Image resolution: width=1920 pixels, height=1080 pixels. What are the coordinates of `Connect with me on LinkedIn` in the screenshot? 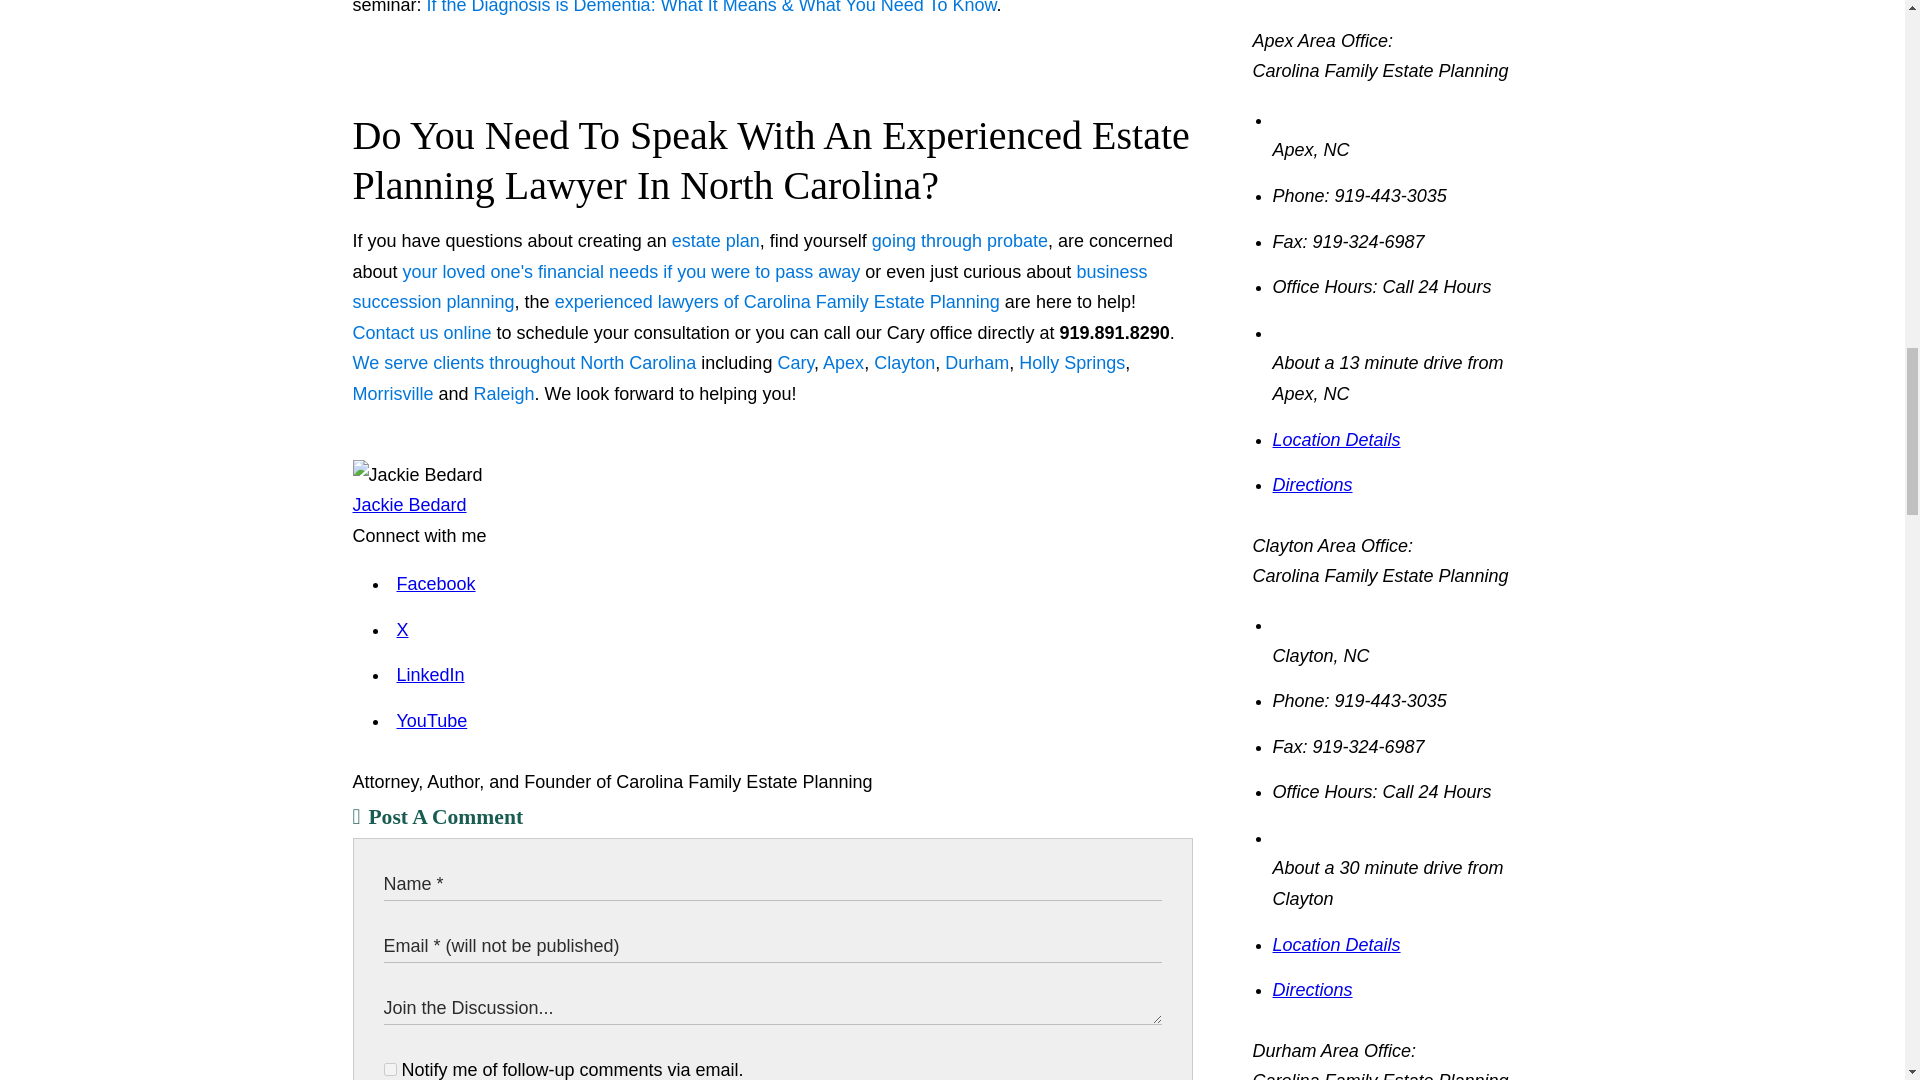 It's located at (430, 674).